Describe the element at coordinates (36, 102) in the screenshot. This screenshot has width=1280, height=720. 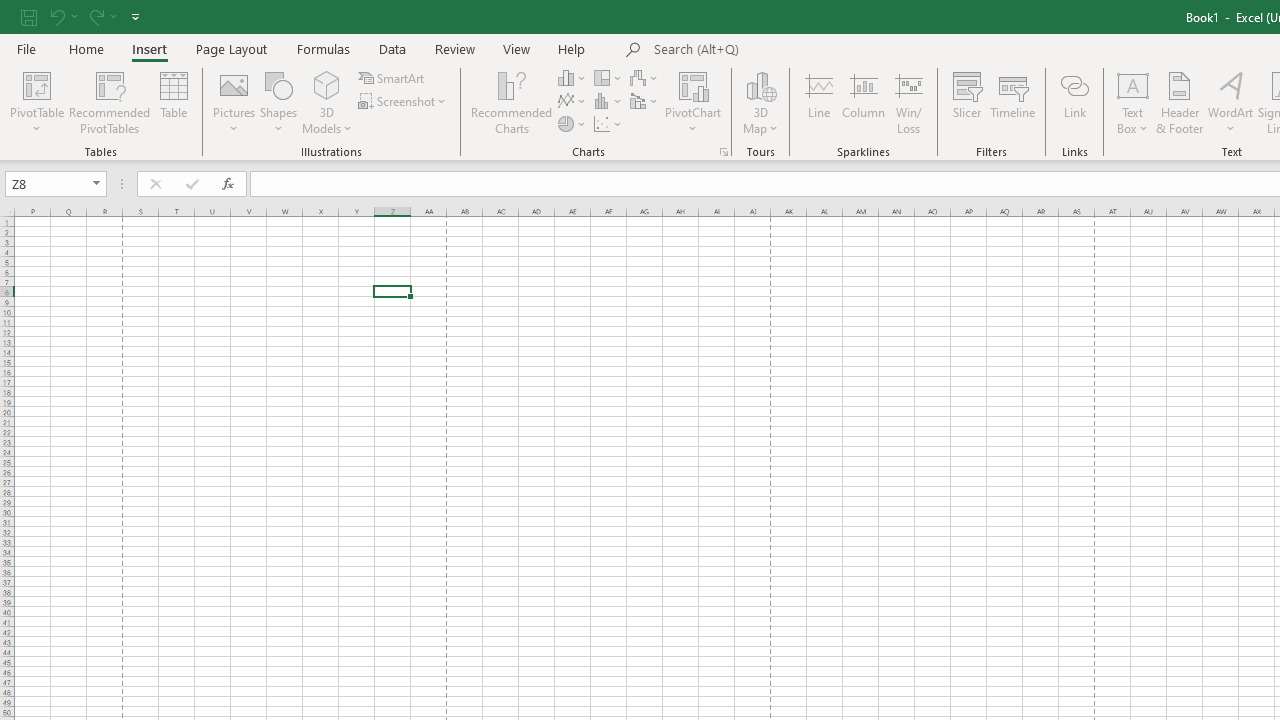
I see `PivotTable` at that location.